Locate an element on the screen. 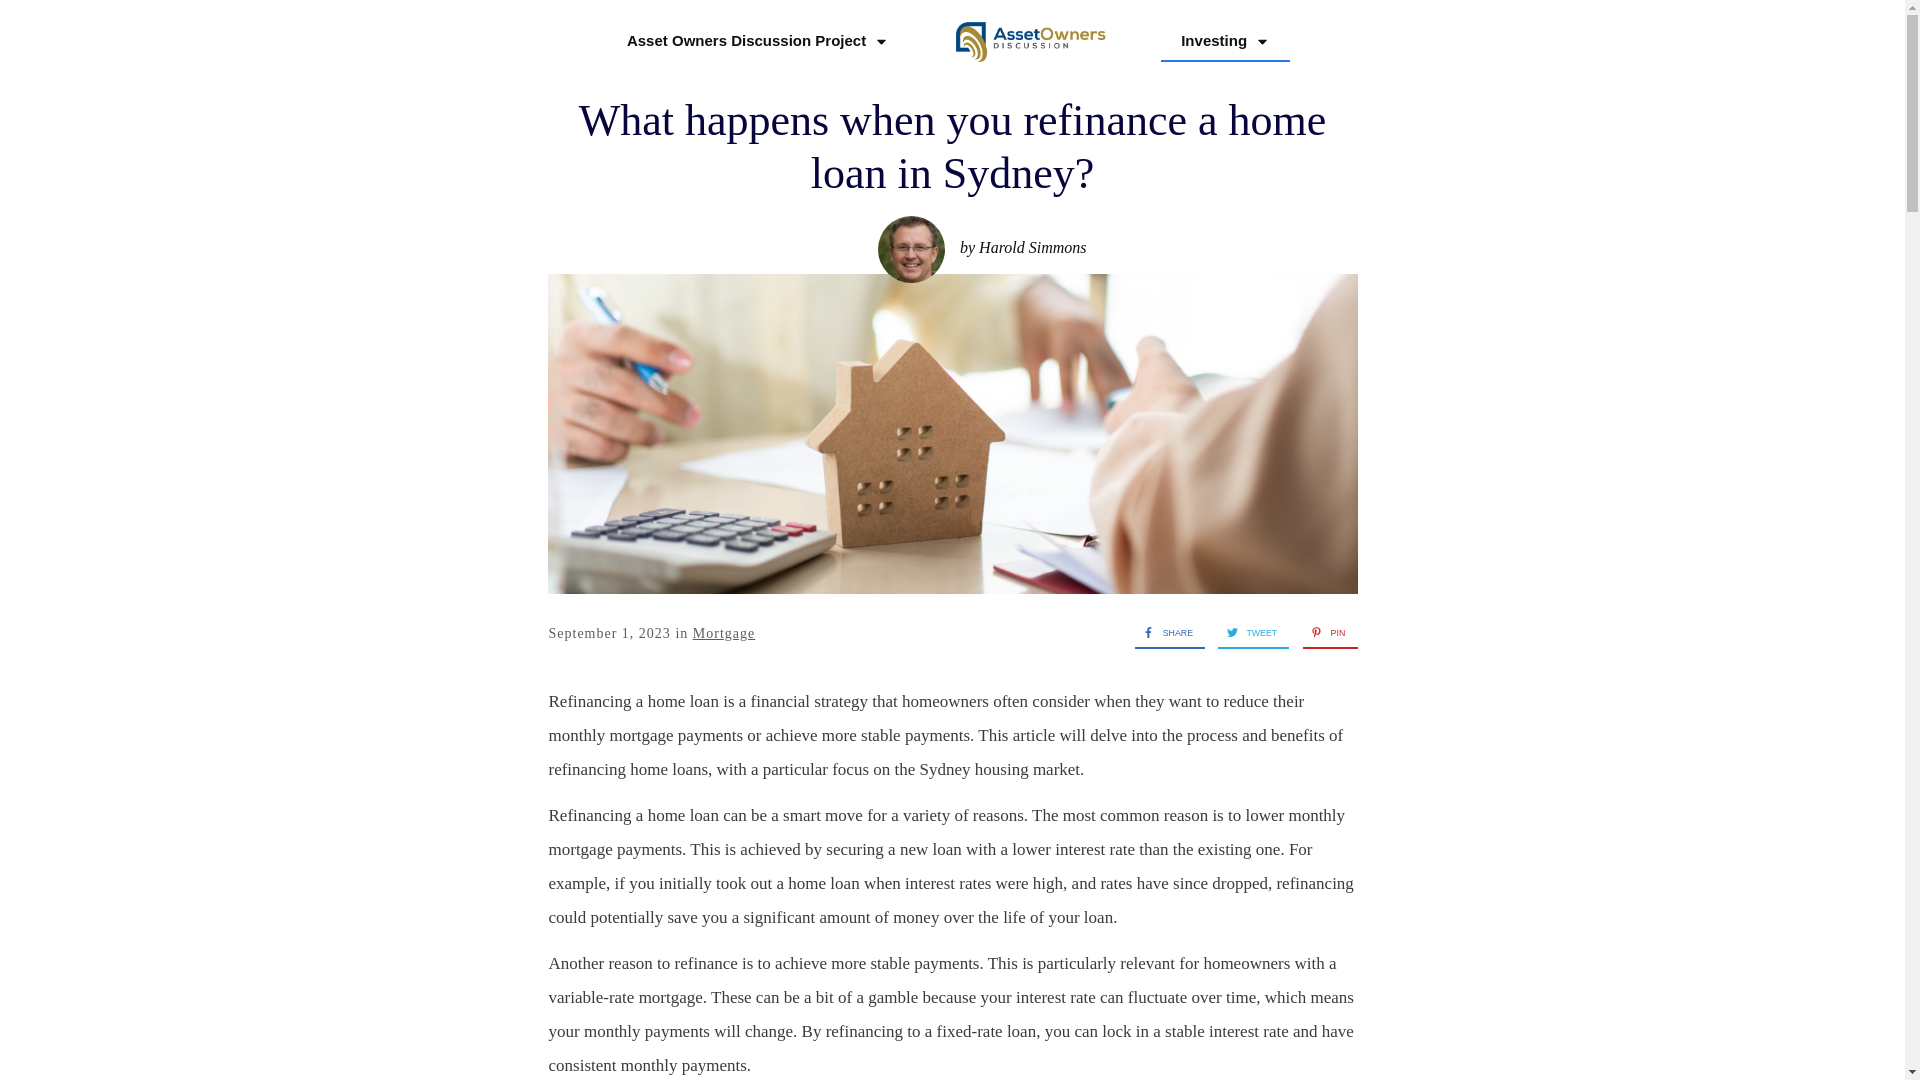  TWEET is located at coordinates (1246, 632).